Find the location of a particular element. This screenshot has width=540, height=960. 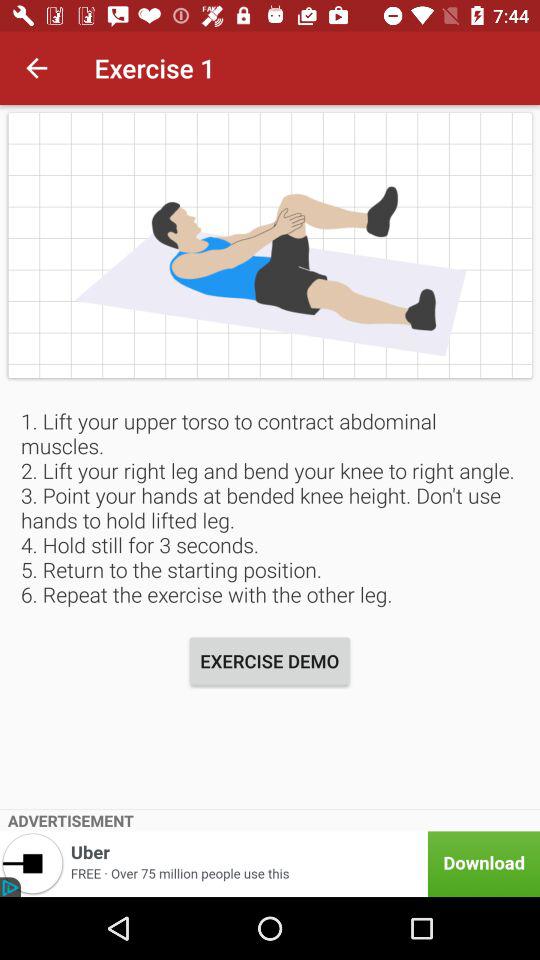

select item below advertisement item is located at coordinates (270, 864).